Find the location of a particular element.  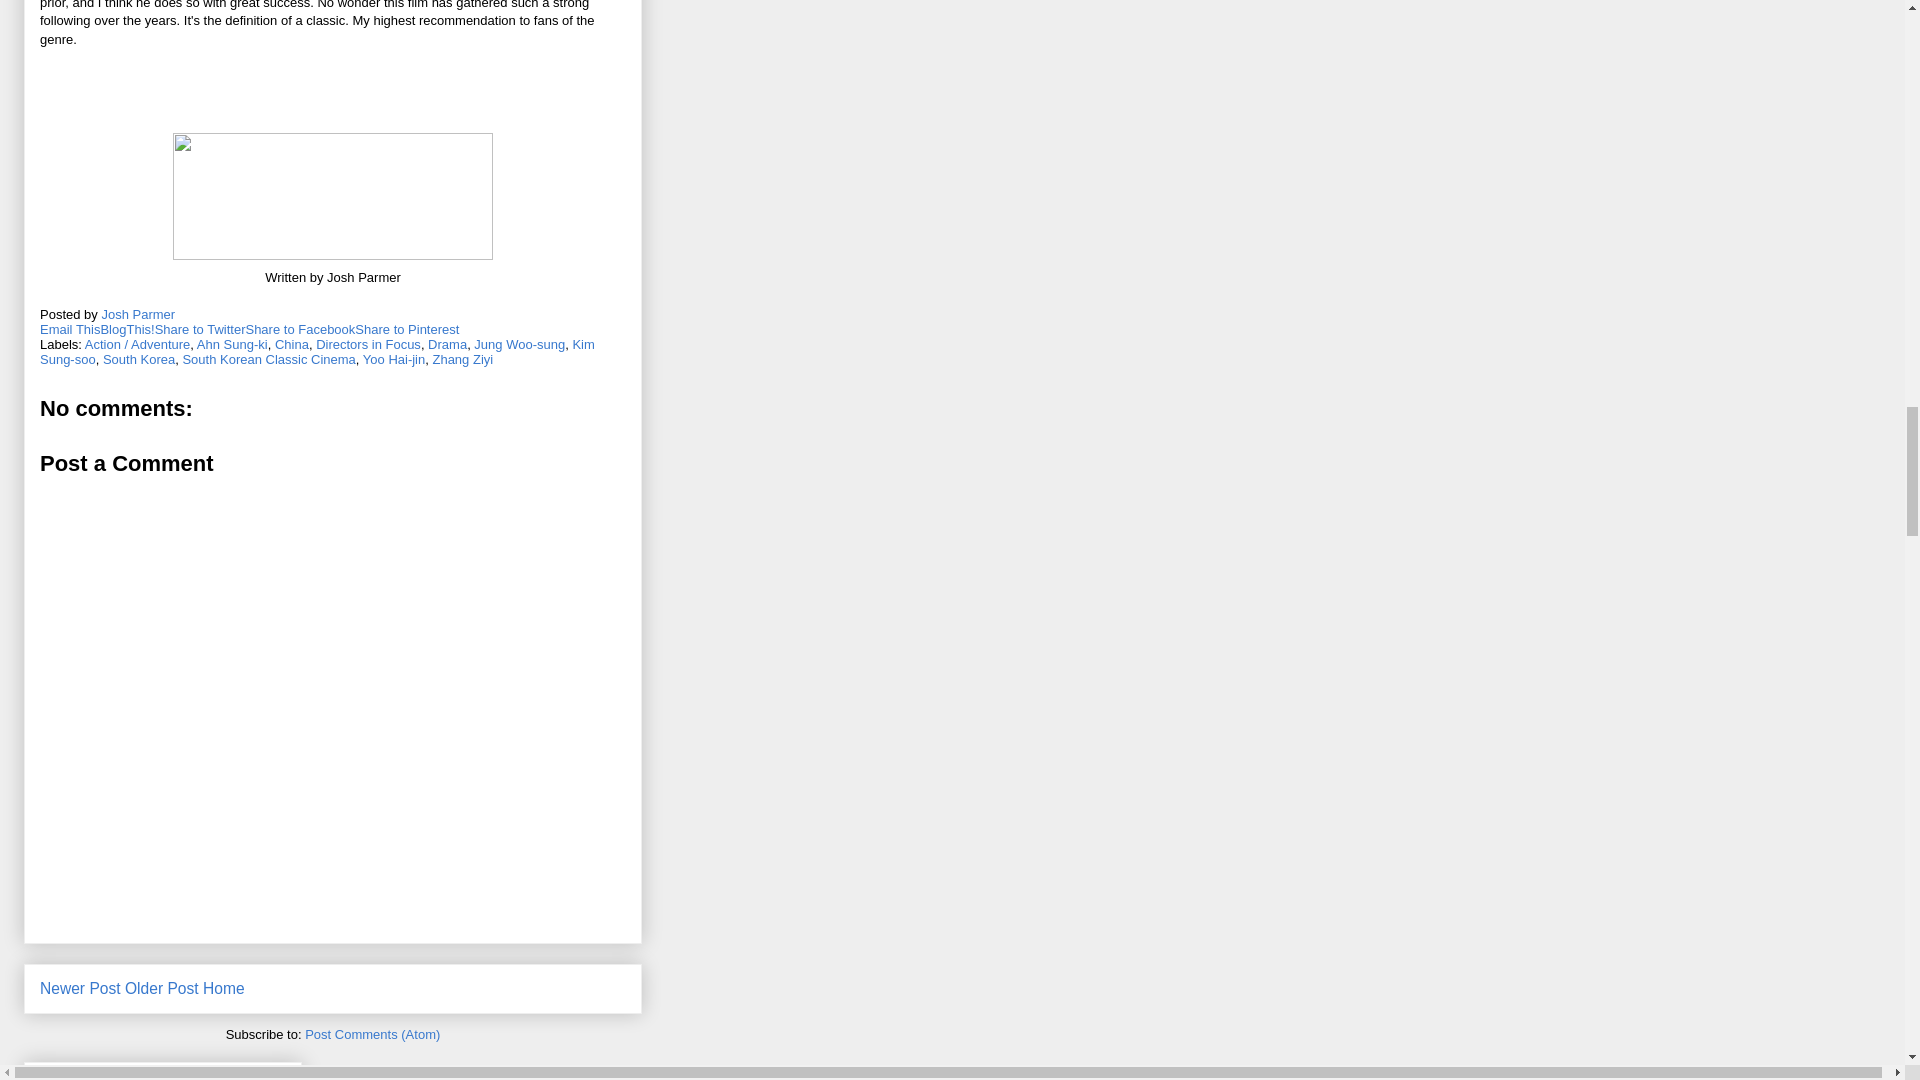

Josh Parmer is located at coordinates (138, 314).